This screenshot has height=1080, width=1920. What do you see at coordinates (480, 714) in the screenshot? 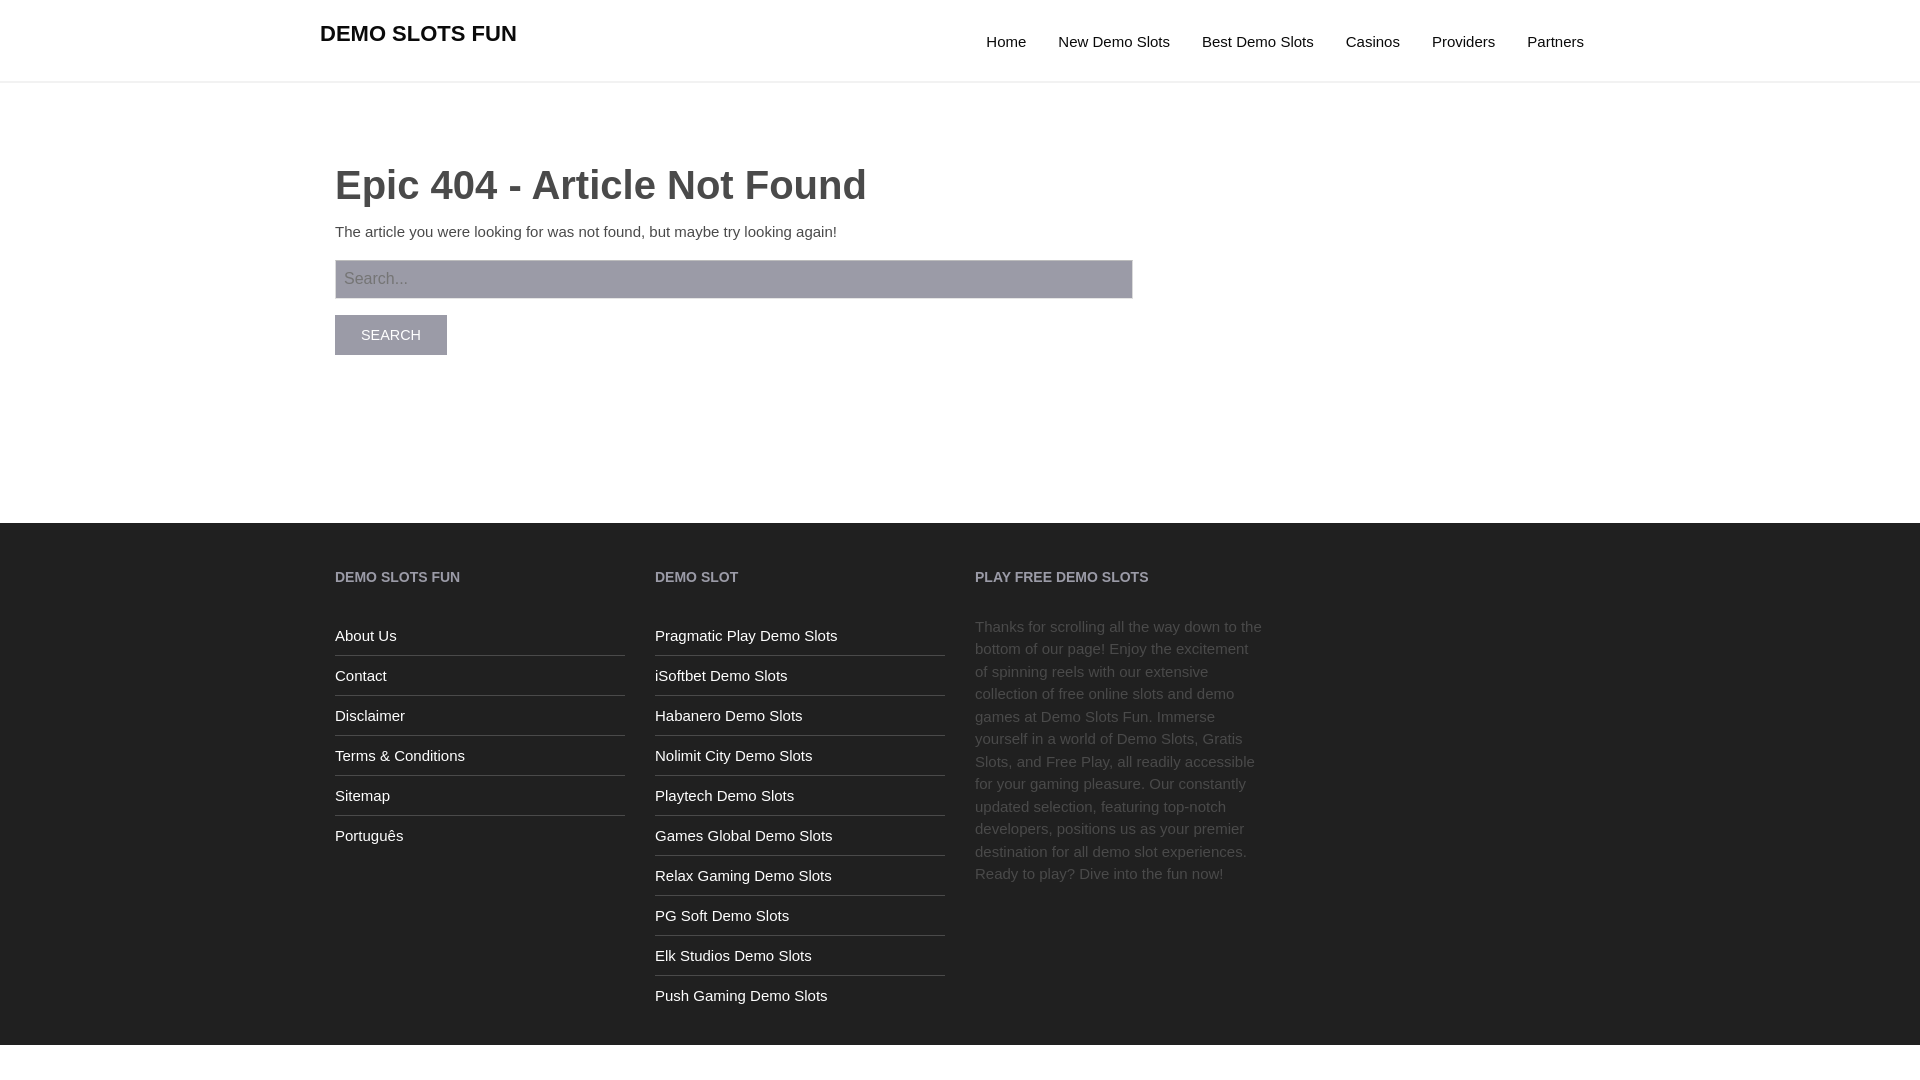
I see `Disclaimer` at bounding box center [480, 714].